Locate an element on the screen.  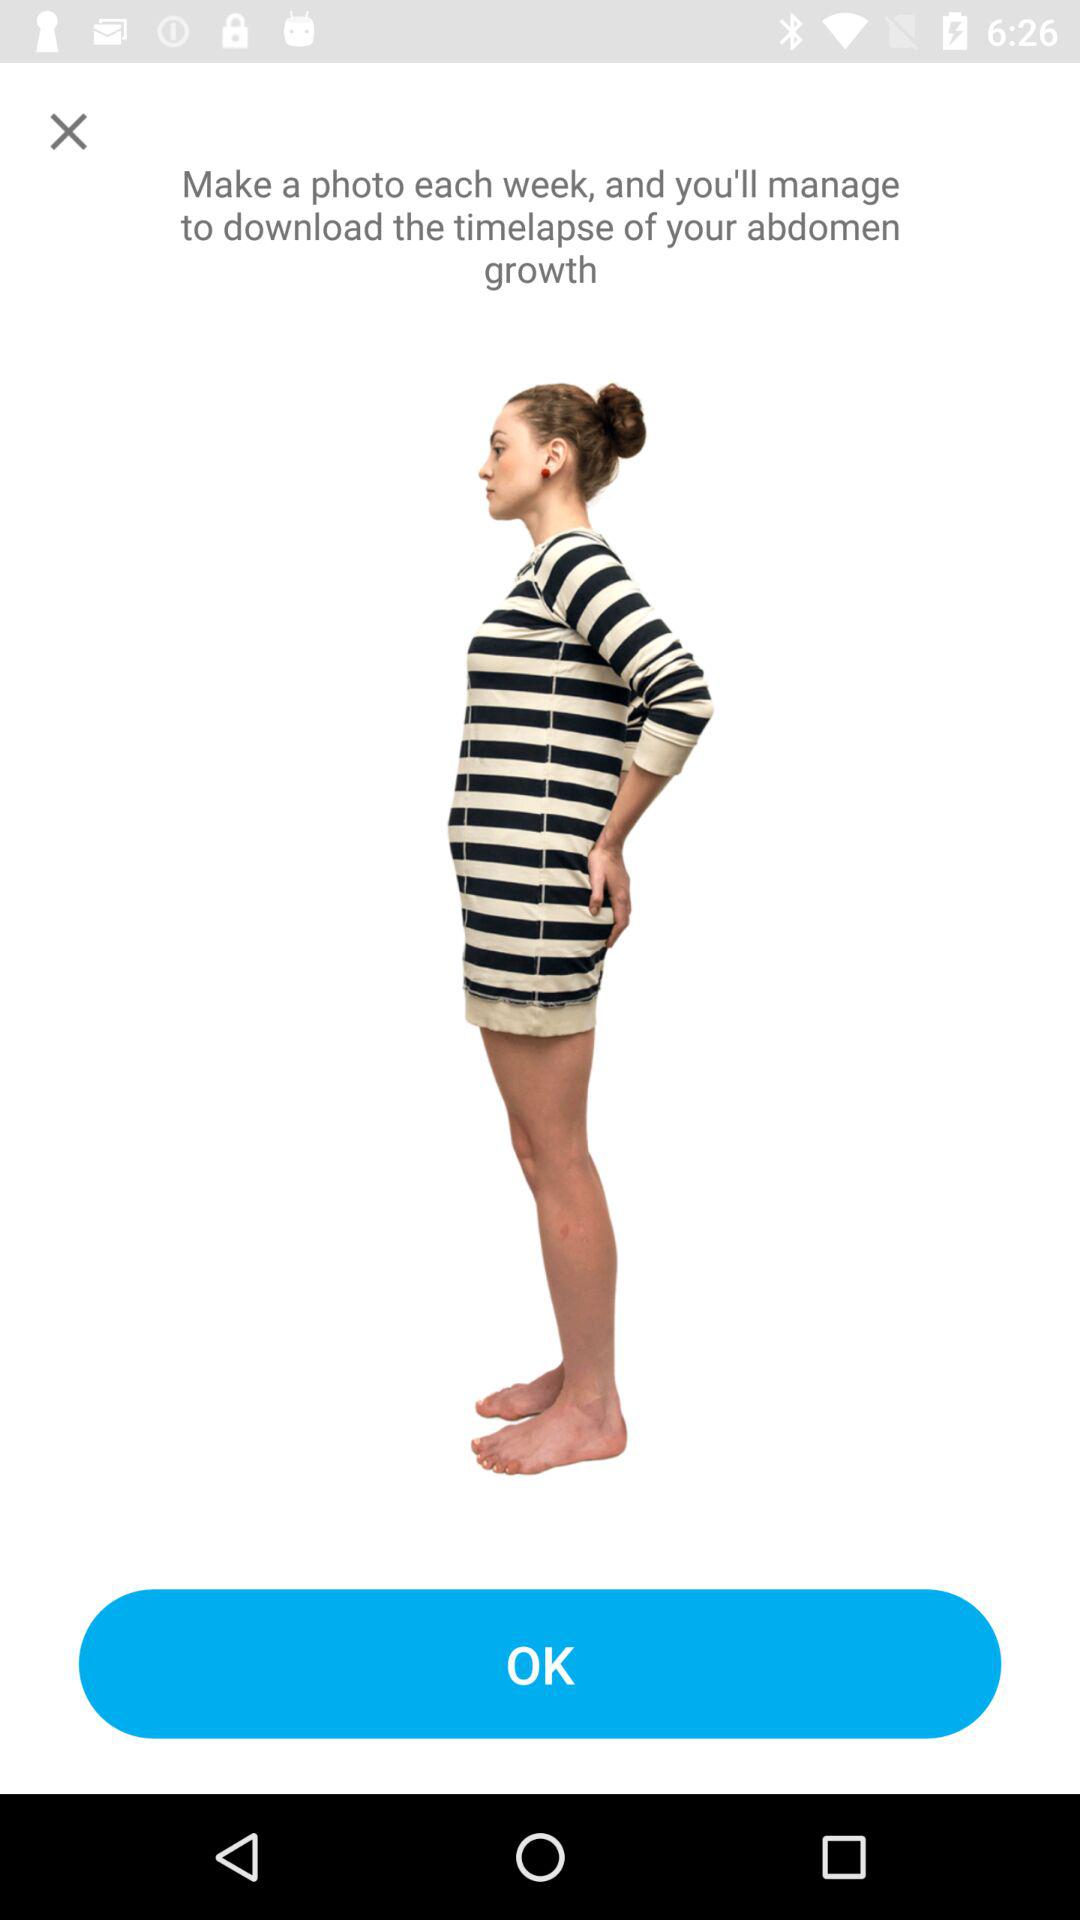
close window is located at coordinates (68, 132).